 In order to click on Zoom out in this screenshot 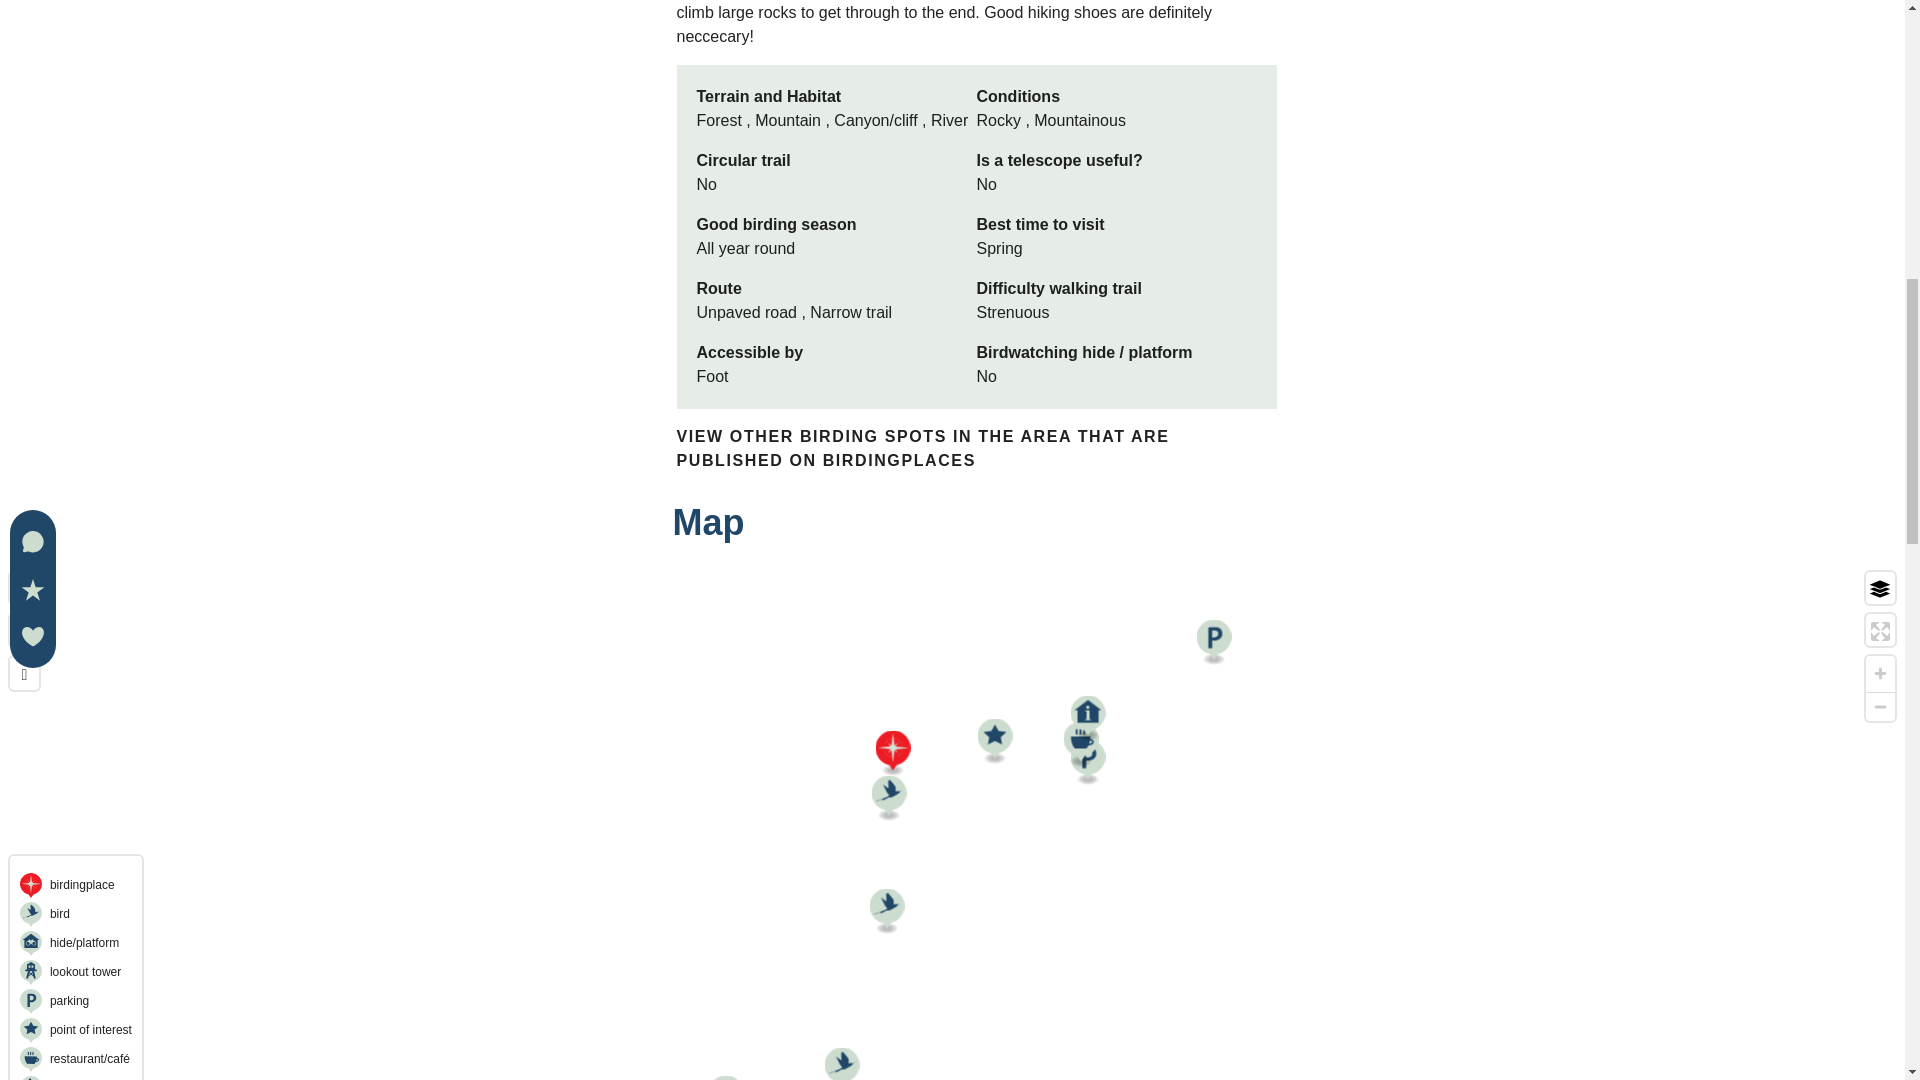, I will do `click(1880, 706)`.